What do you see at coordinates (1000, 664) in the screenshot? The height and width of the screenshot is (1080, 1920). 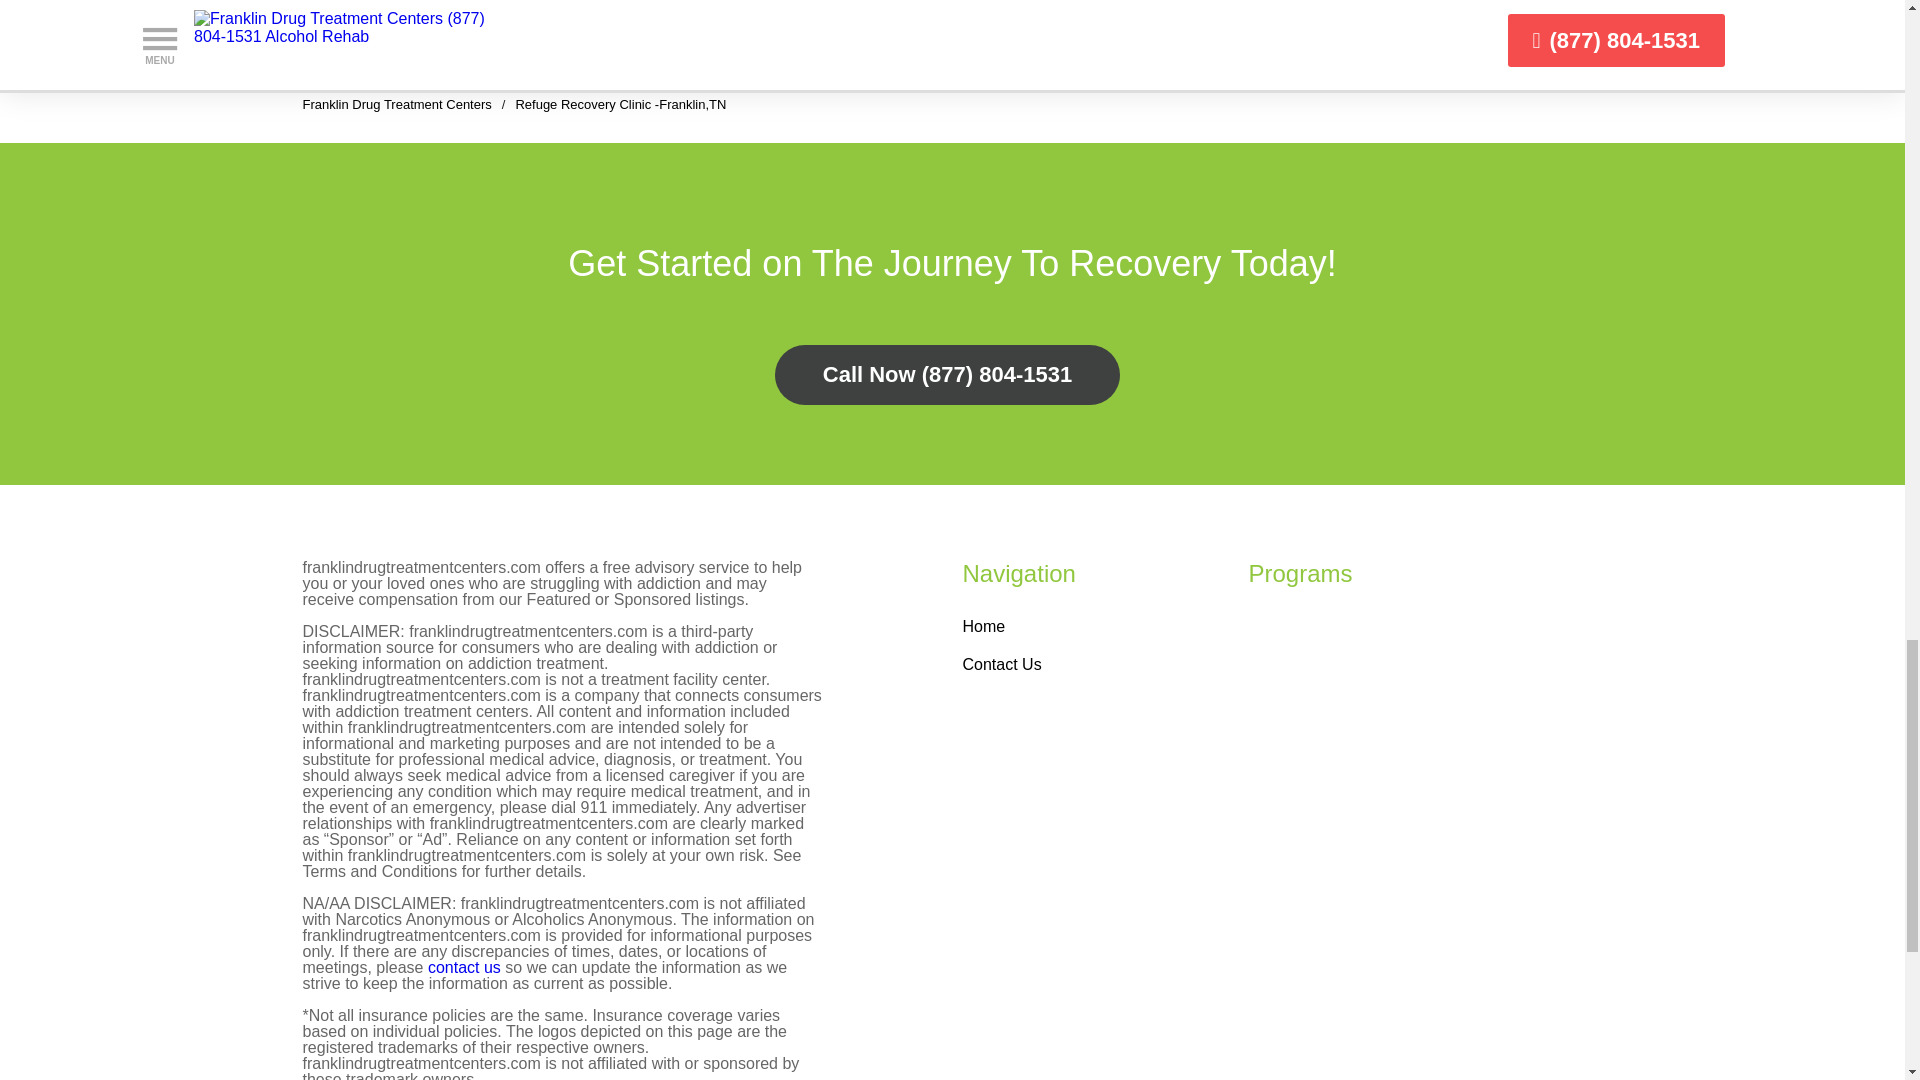 I see `Contact Us` at bounding box center [1000, 664].